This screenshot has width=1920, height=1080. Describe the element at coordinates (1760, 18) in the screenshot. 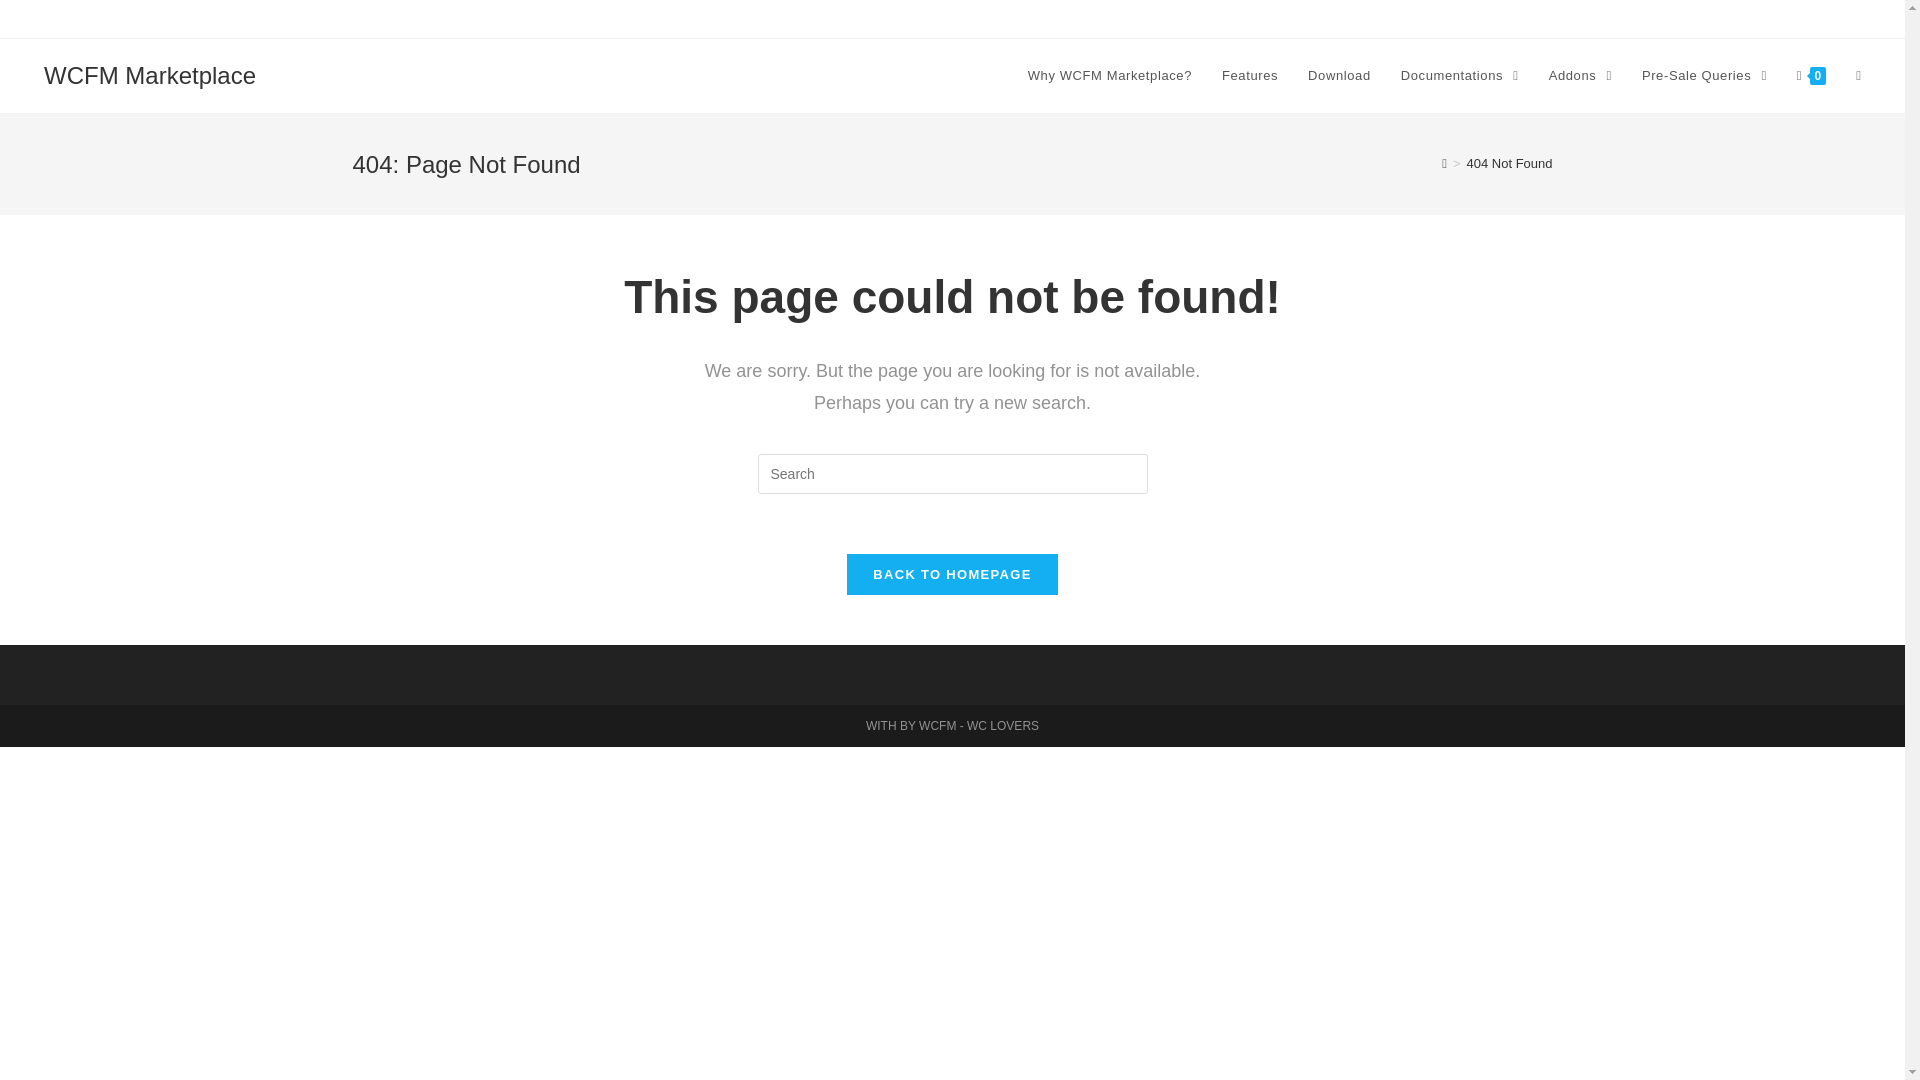

I see `Become a Vendor` at that location.